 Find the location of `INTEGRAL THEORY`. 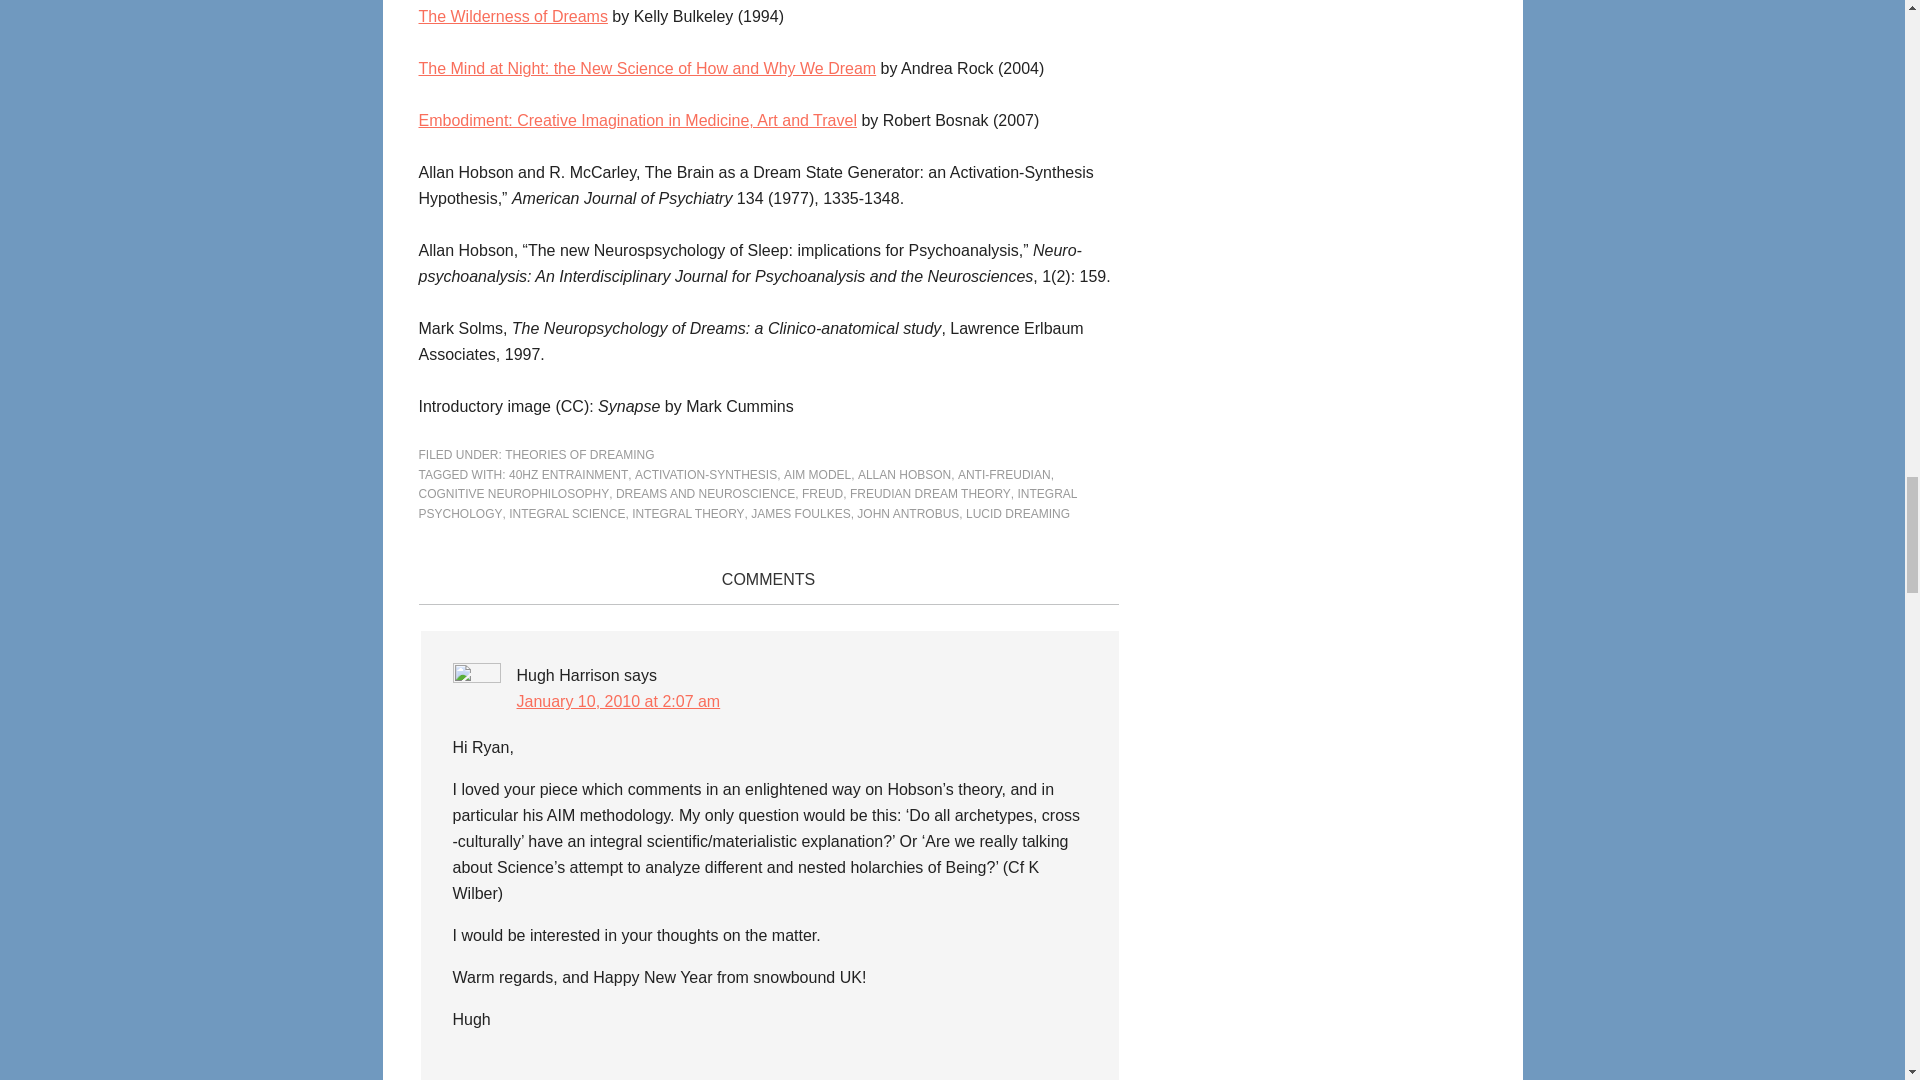

INTEGRAL THEORY is located at coordinates (688, 513).